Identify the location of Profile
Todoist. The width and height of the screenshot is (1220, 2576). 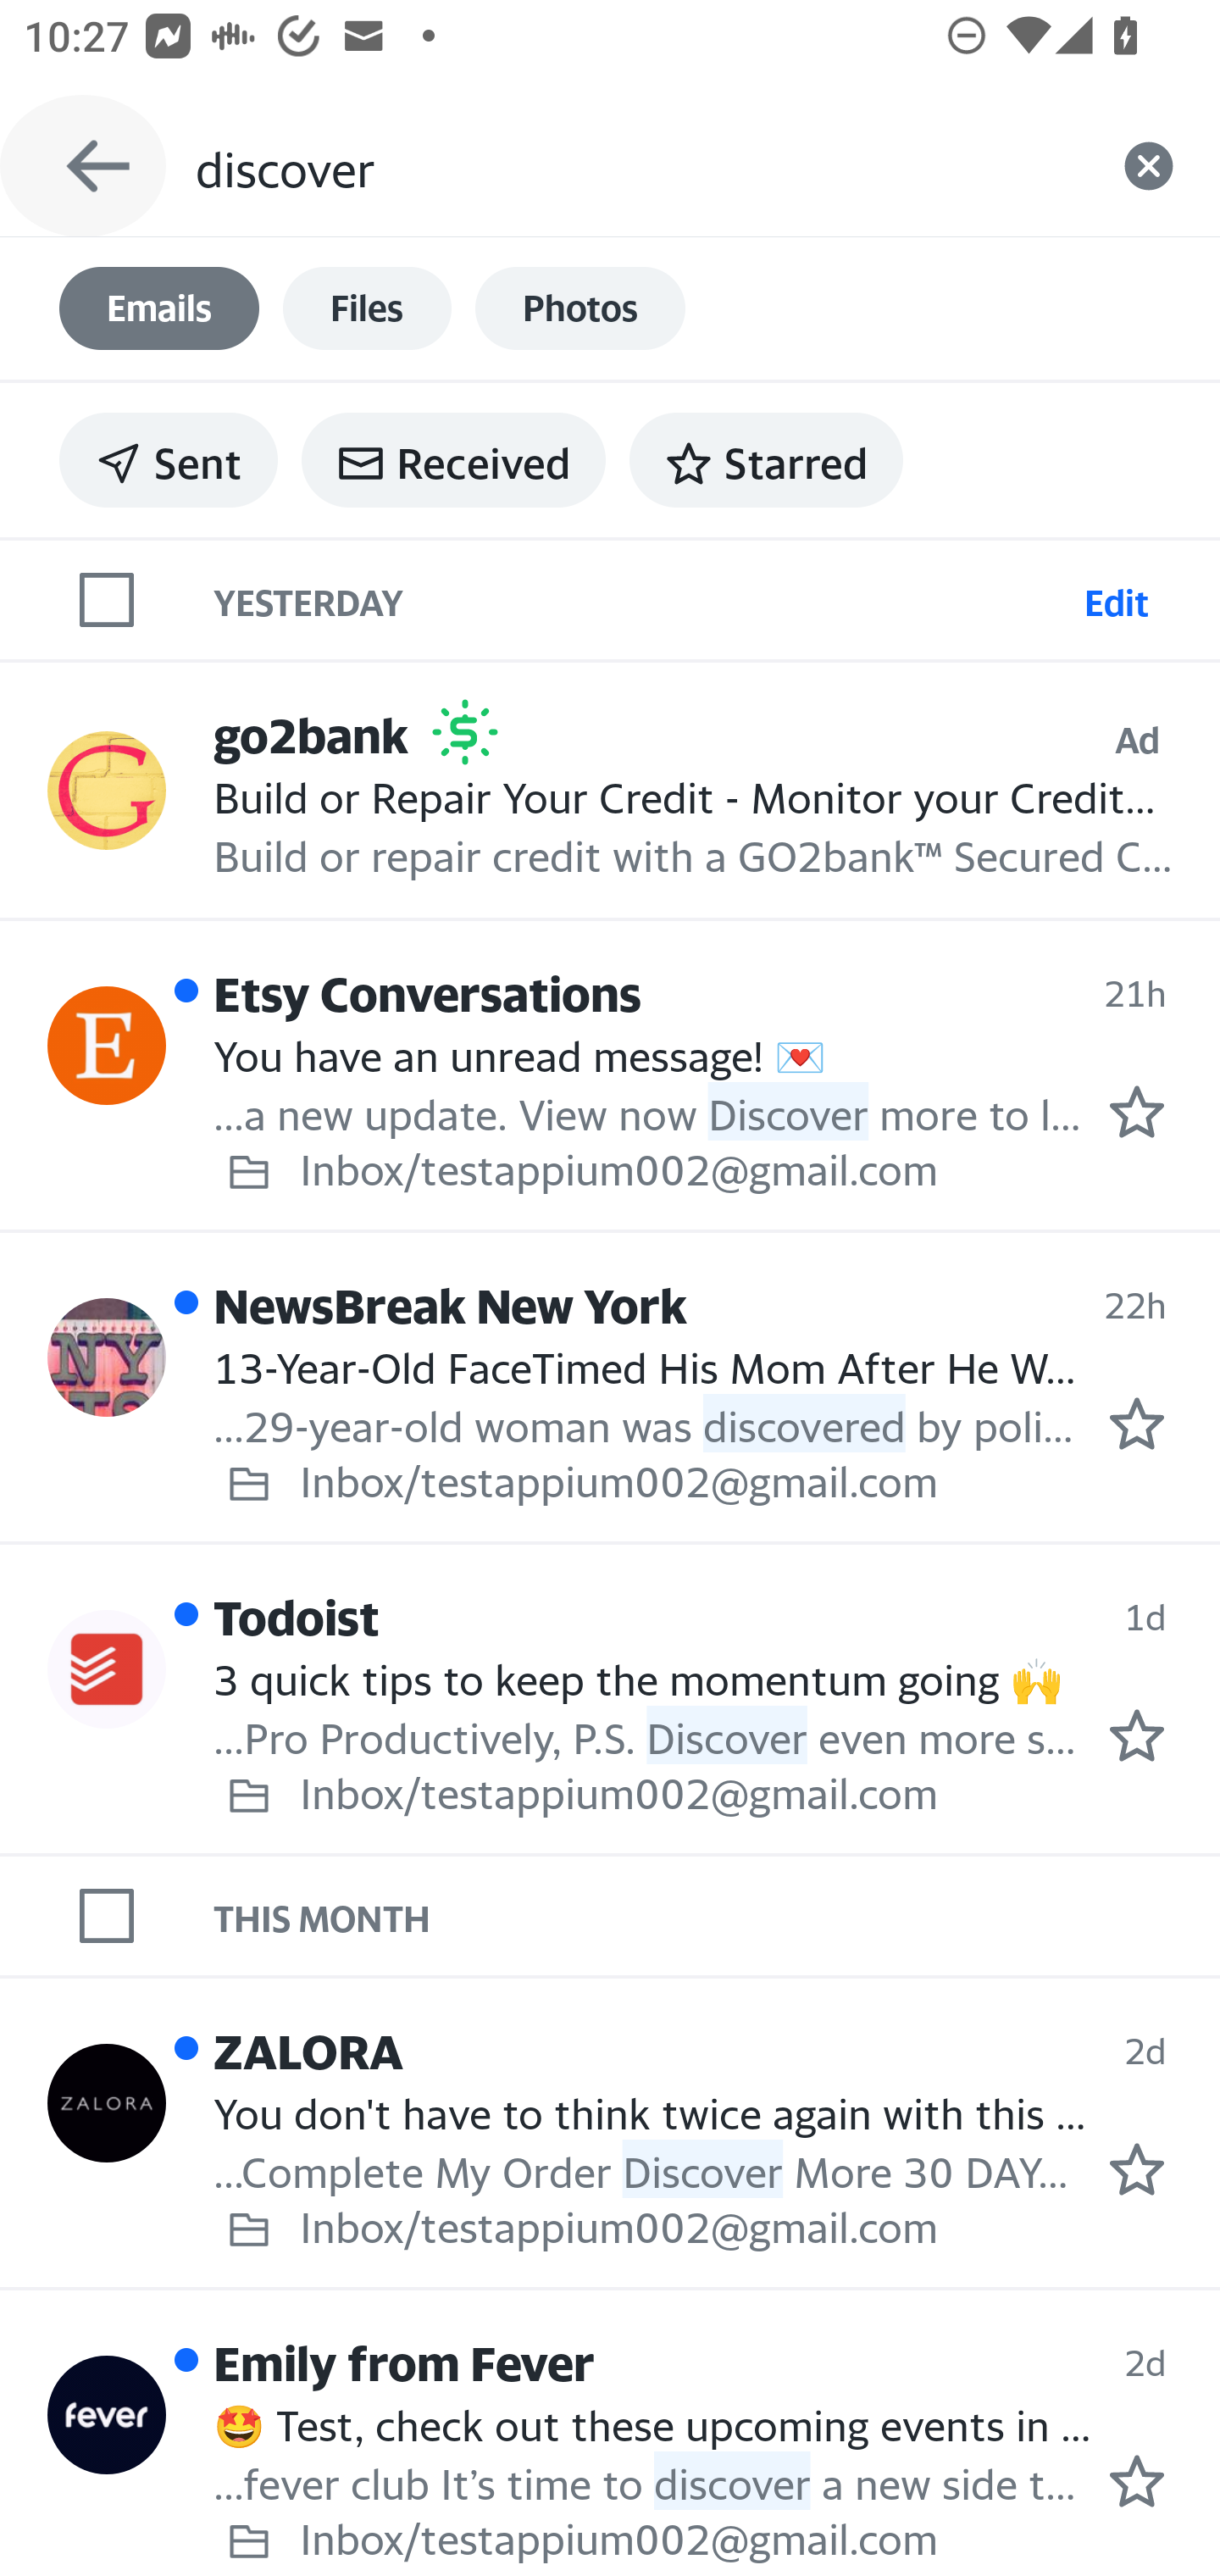
(107, 1669).